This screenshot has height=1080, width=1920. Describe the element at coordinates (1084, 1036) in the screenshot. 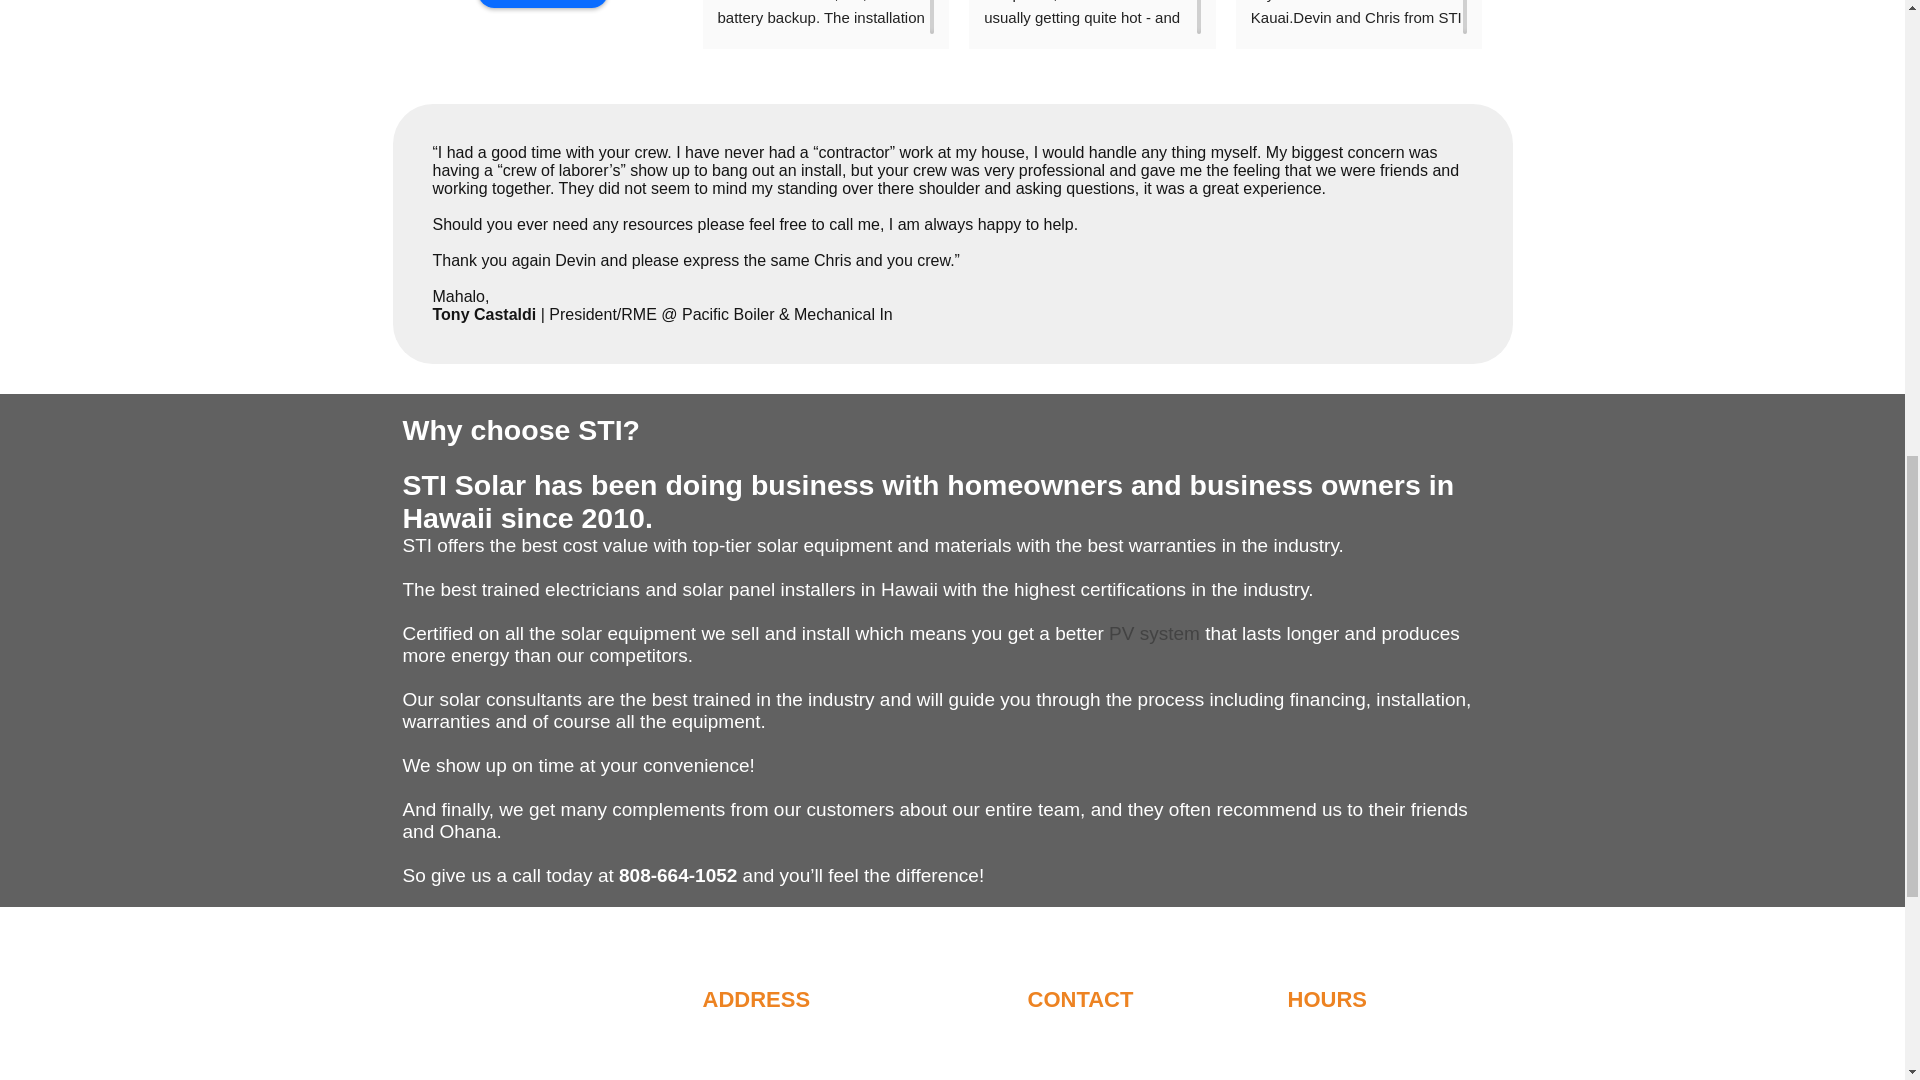

I see `P: 808-664-1052` at that location.